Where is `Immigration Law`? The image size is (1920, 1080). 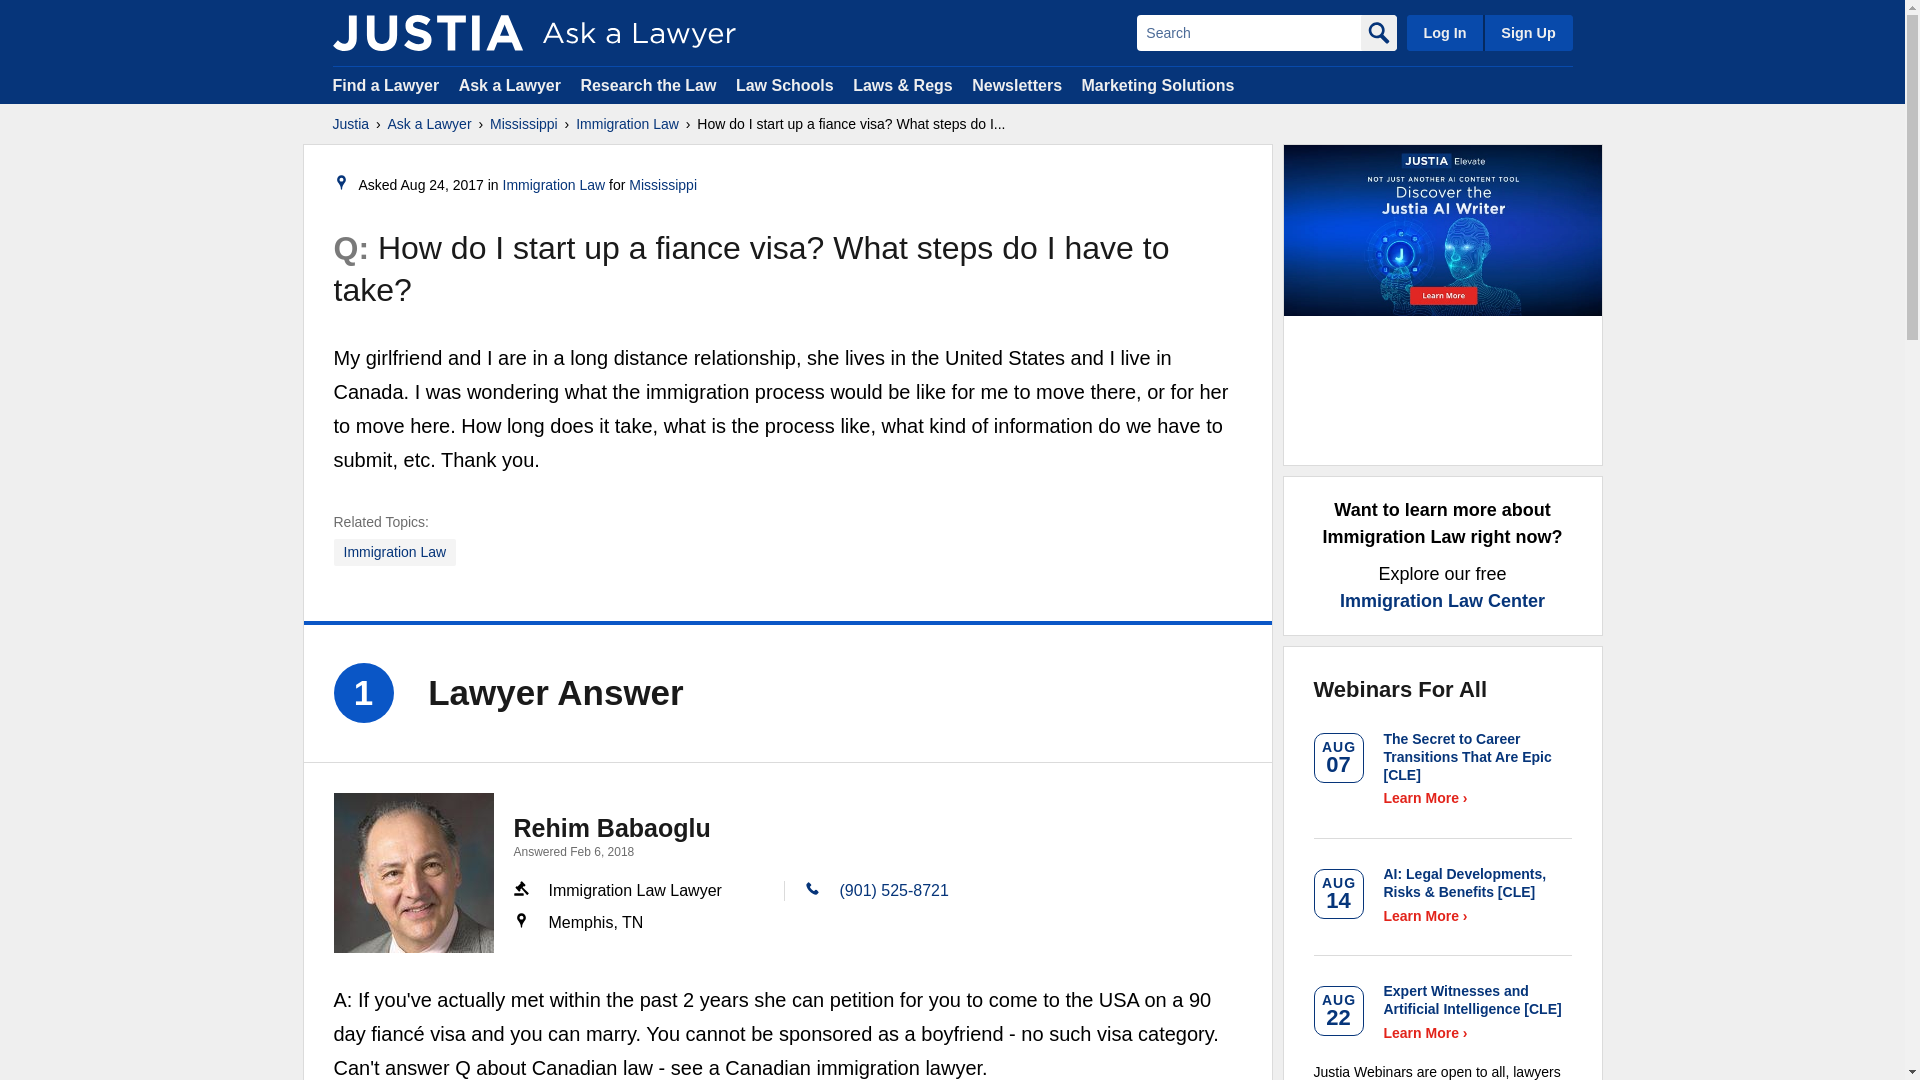
Immigration Law is located at coordinates (628, 124).